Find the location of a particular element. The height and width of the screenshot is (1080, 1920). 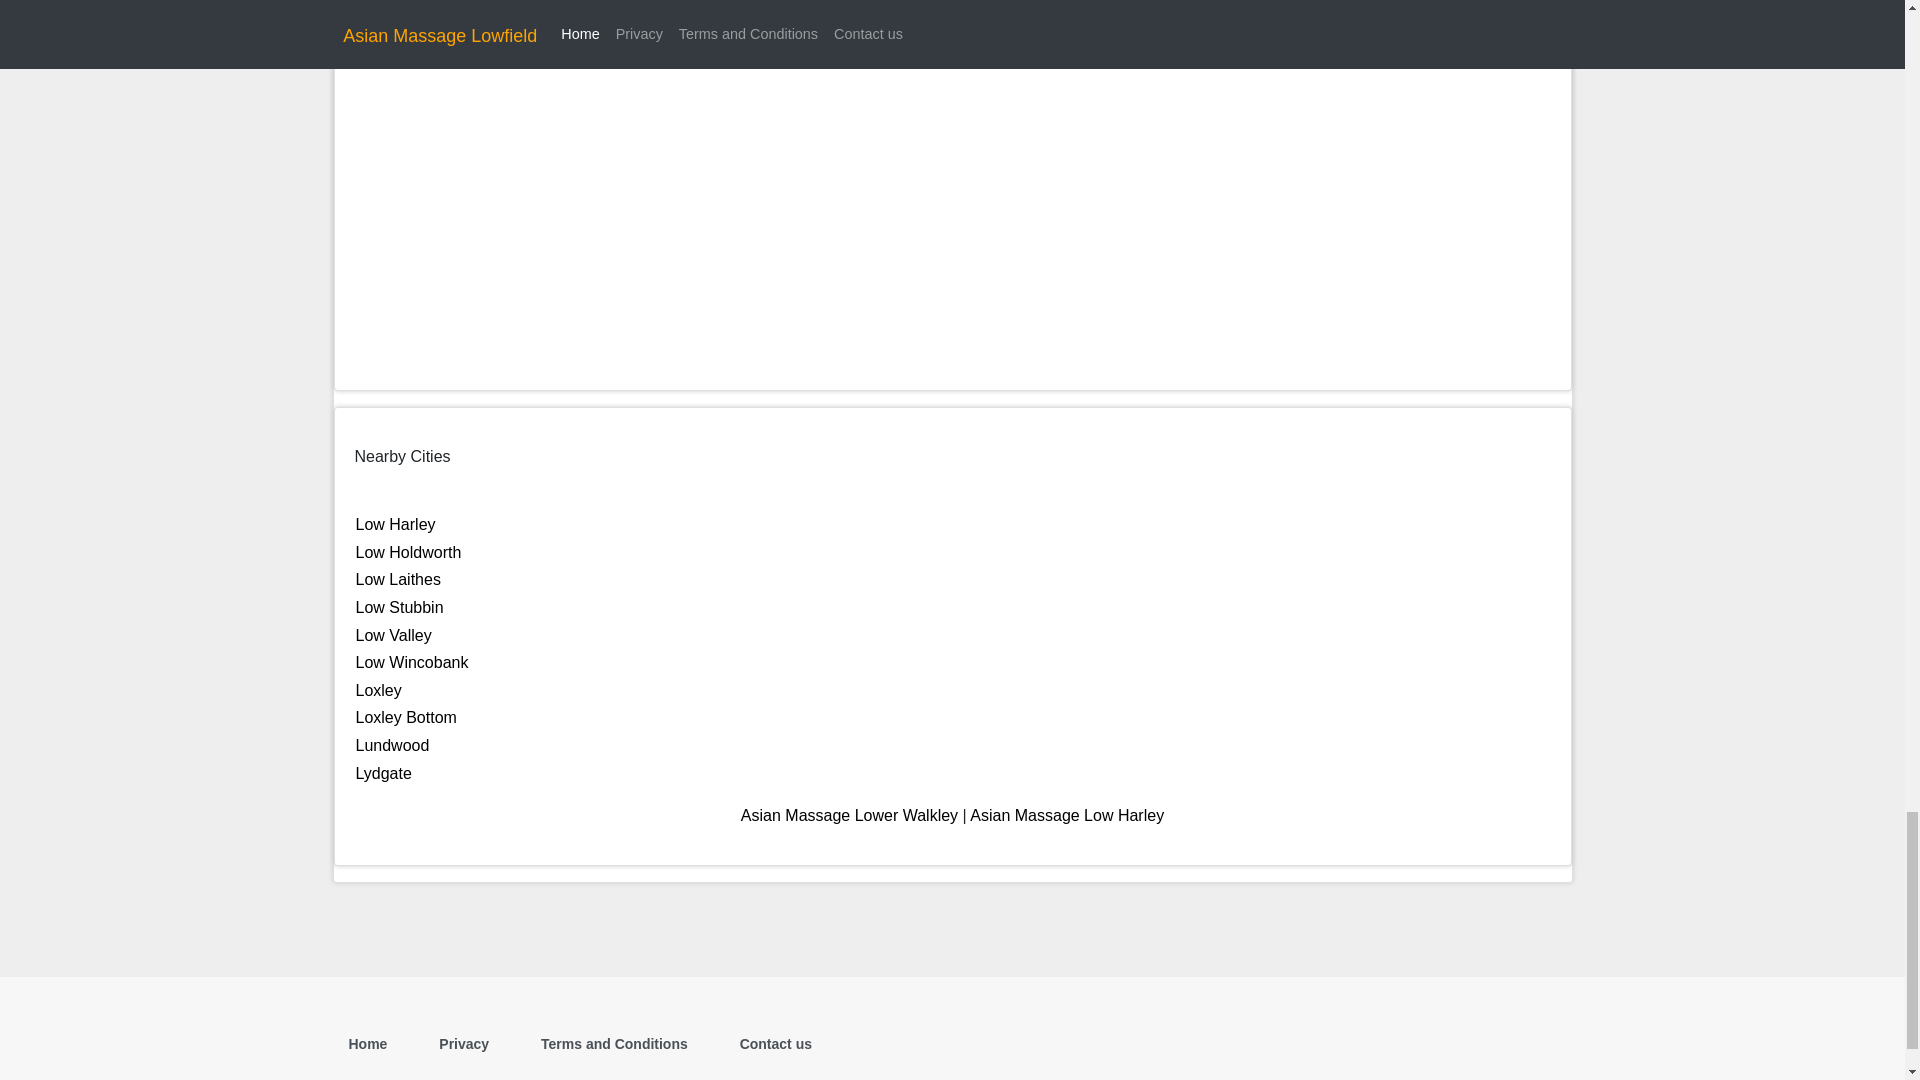

Asian Massage Lower Walkley is located at coordinates (850, 815).